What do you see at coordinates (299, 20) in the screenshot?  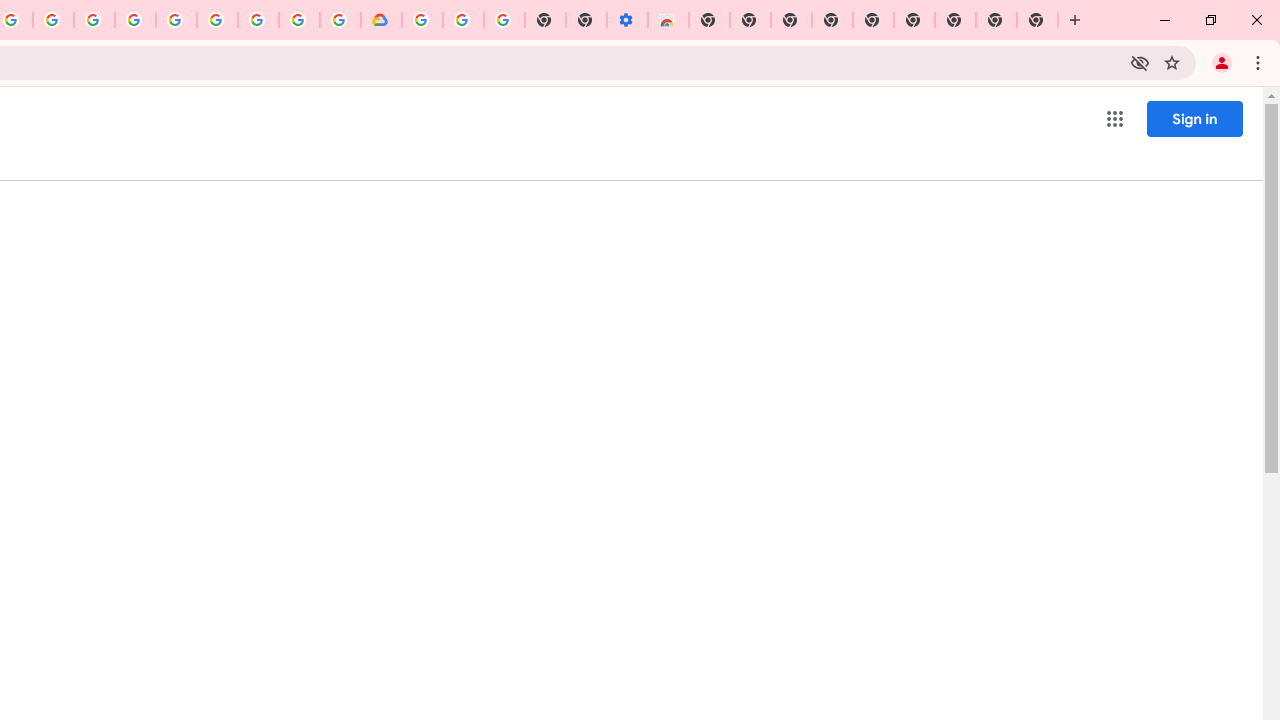 I see `Create your Google Account` at bounding box center [299, 20].